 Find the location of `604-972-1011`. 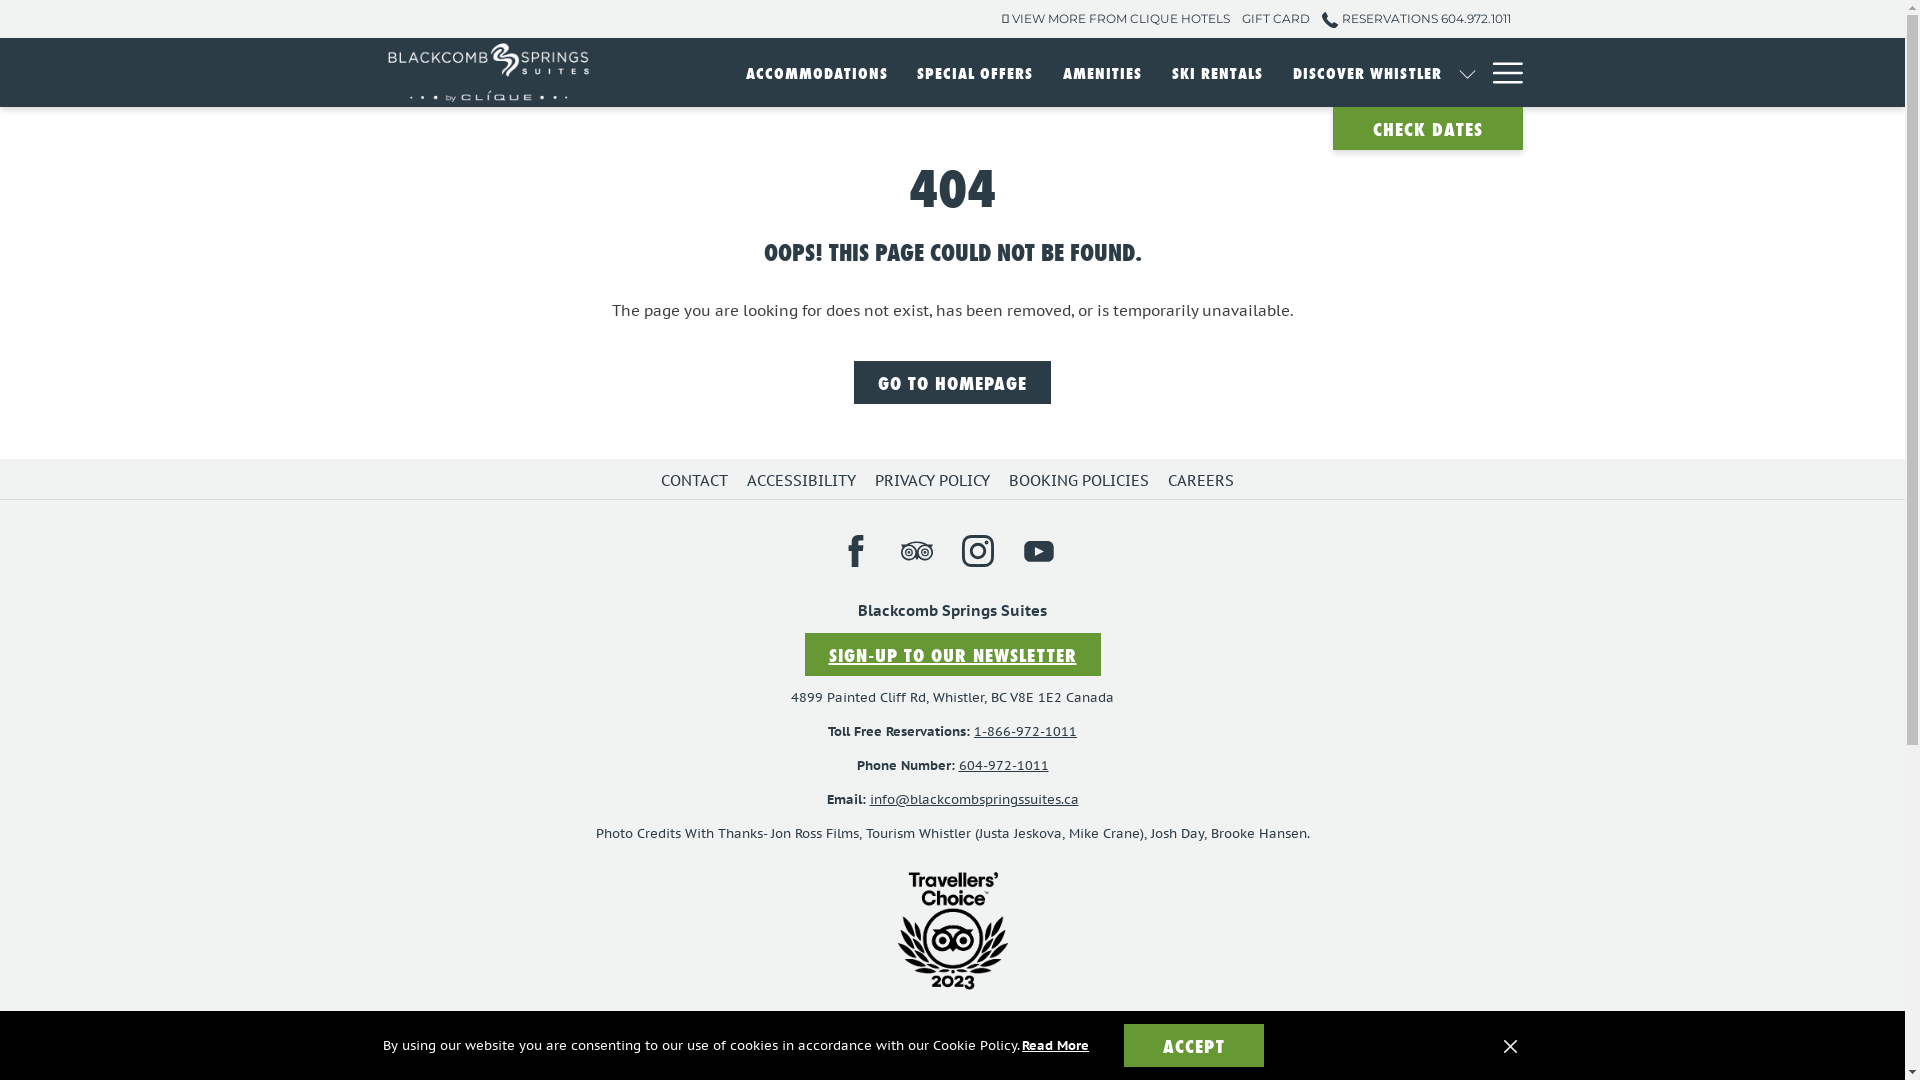

604-972-1011 is located at coordinates (1003, 766).